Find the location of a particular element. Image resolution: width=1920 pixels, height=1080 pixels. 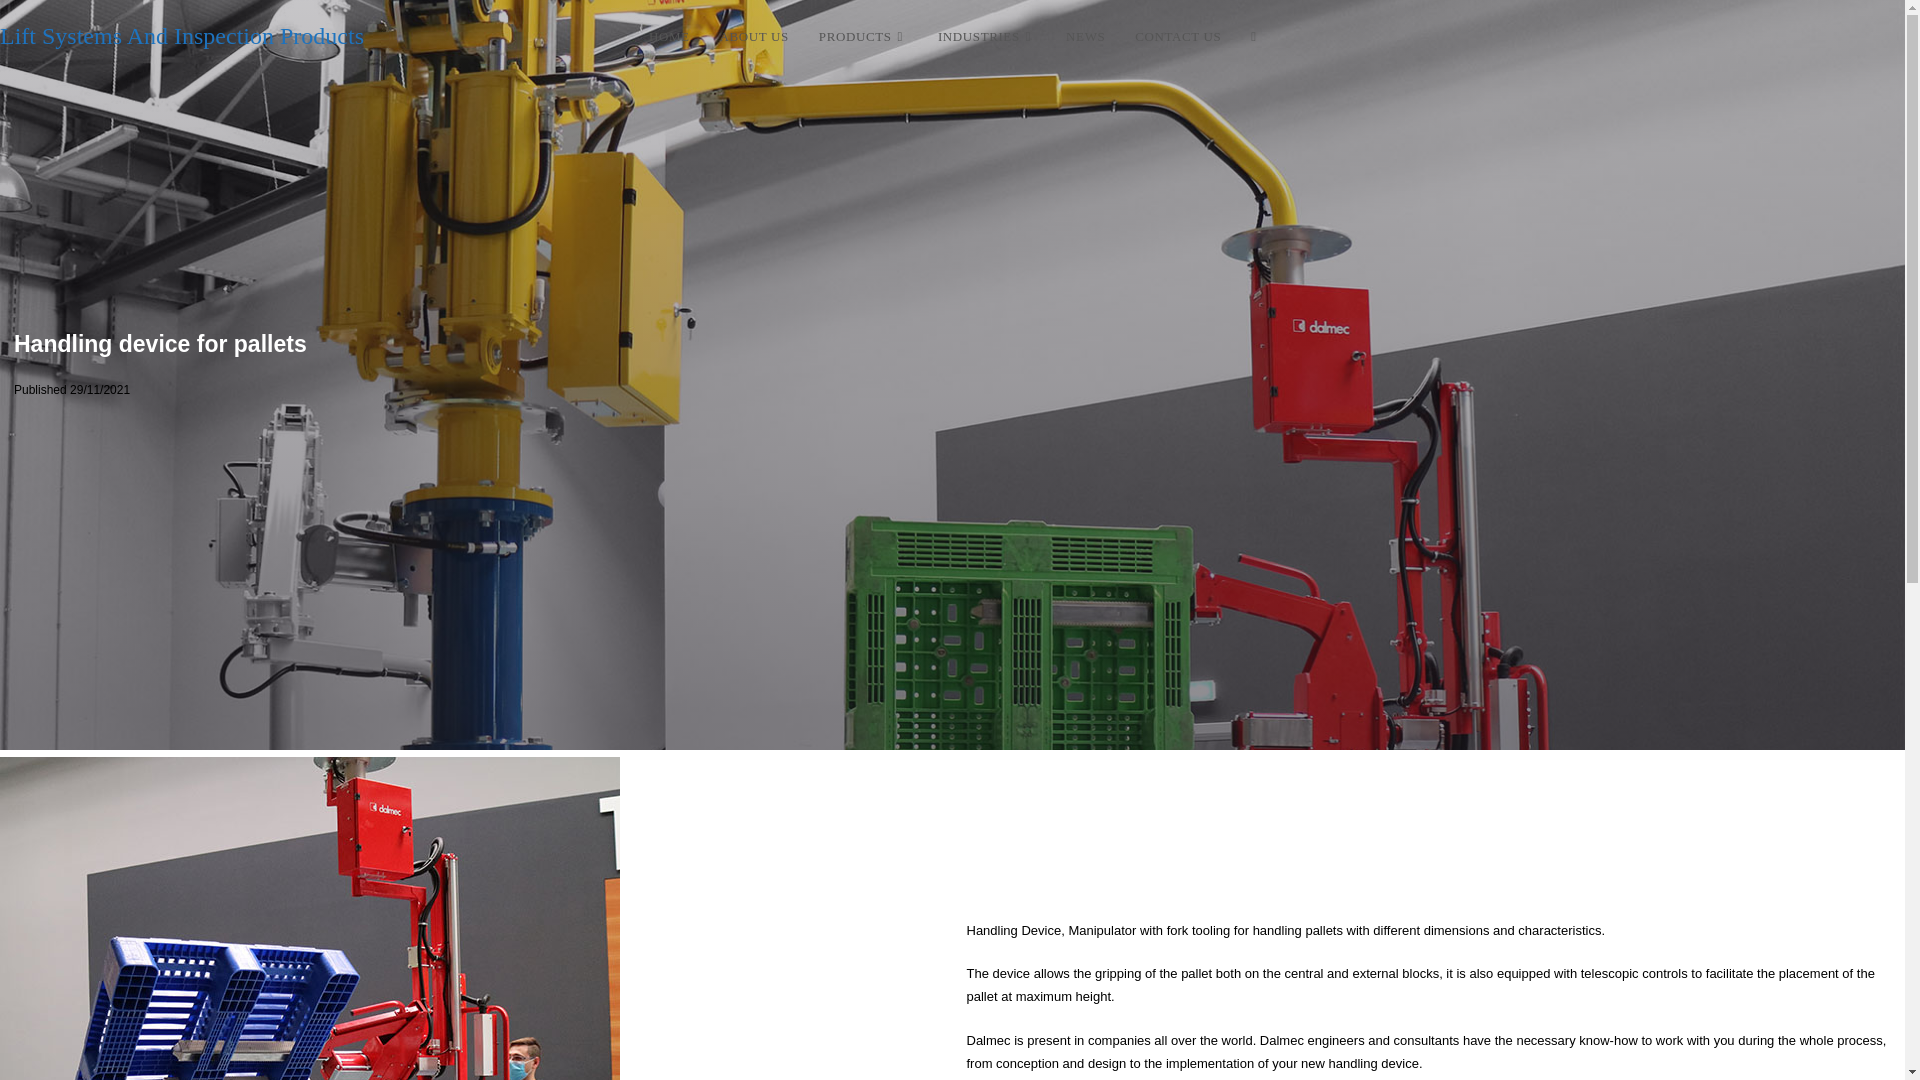

PRODUCTS is located at coordinates (864, 37).